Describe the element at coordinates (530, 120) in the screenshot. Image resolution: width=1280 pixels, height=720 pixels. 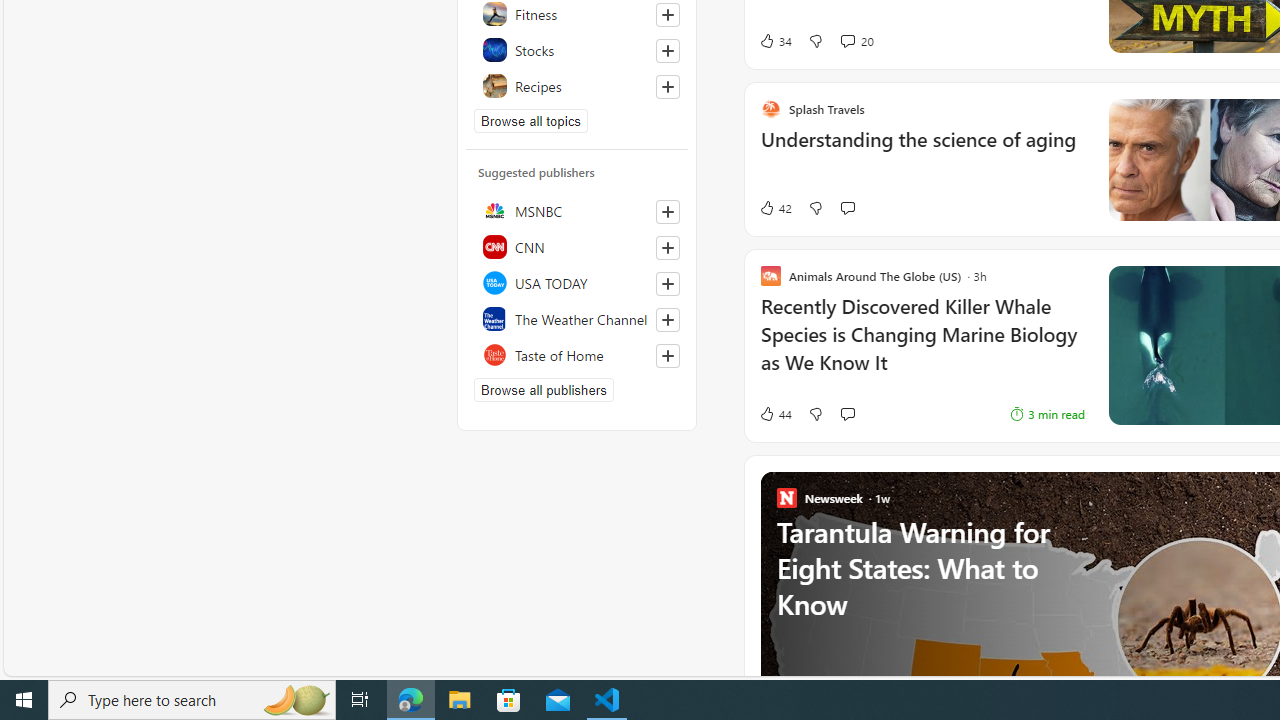
I see `Browse all topics` at that location.